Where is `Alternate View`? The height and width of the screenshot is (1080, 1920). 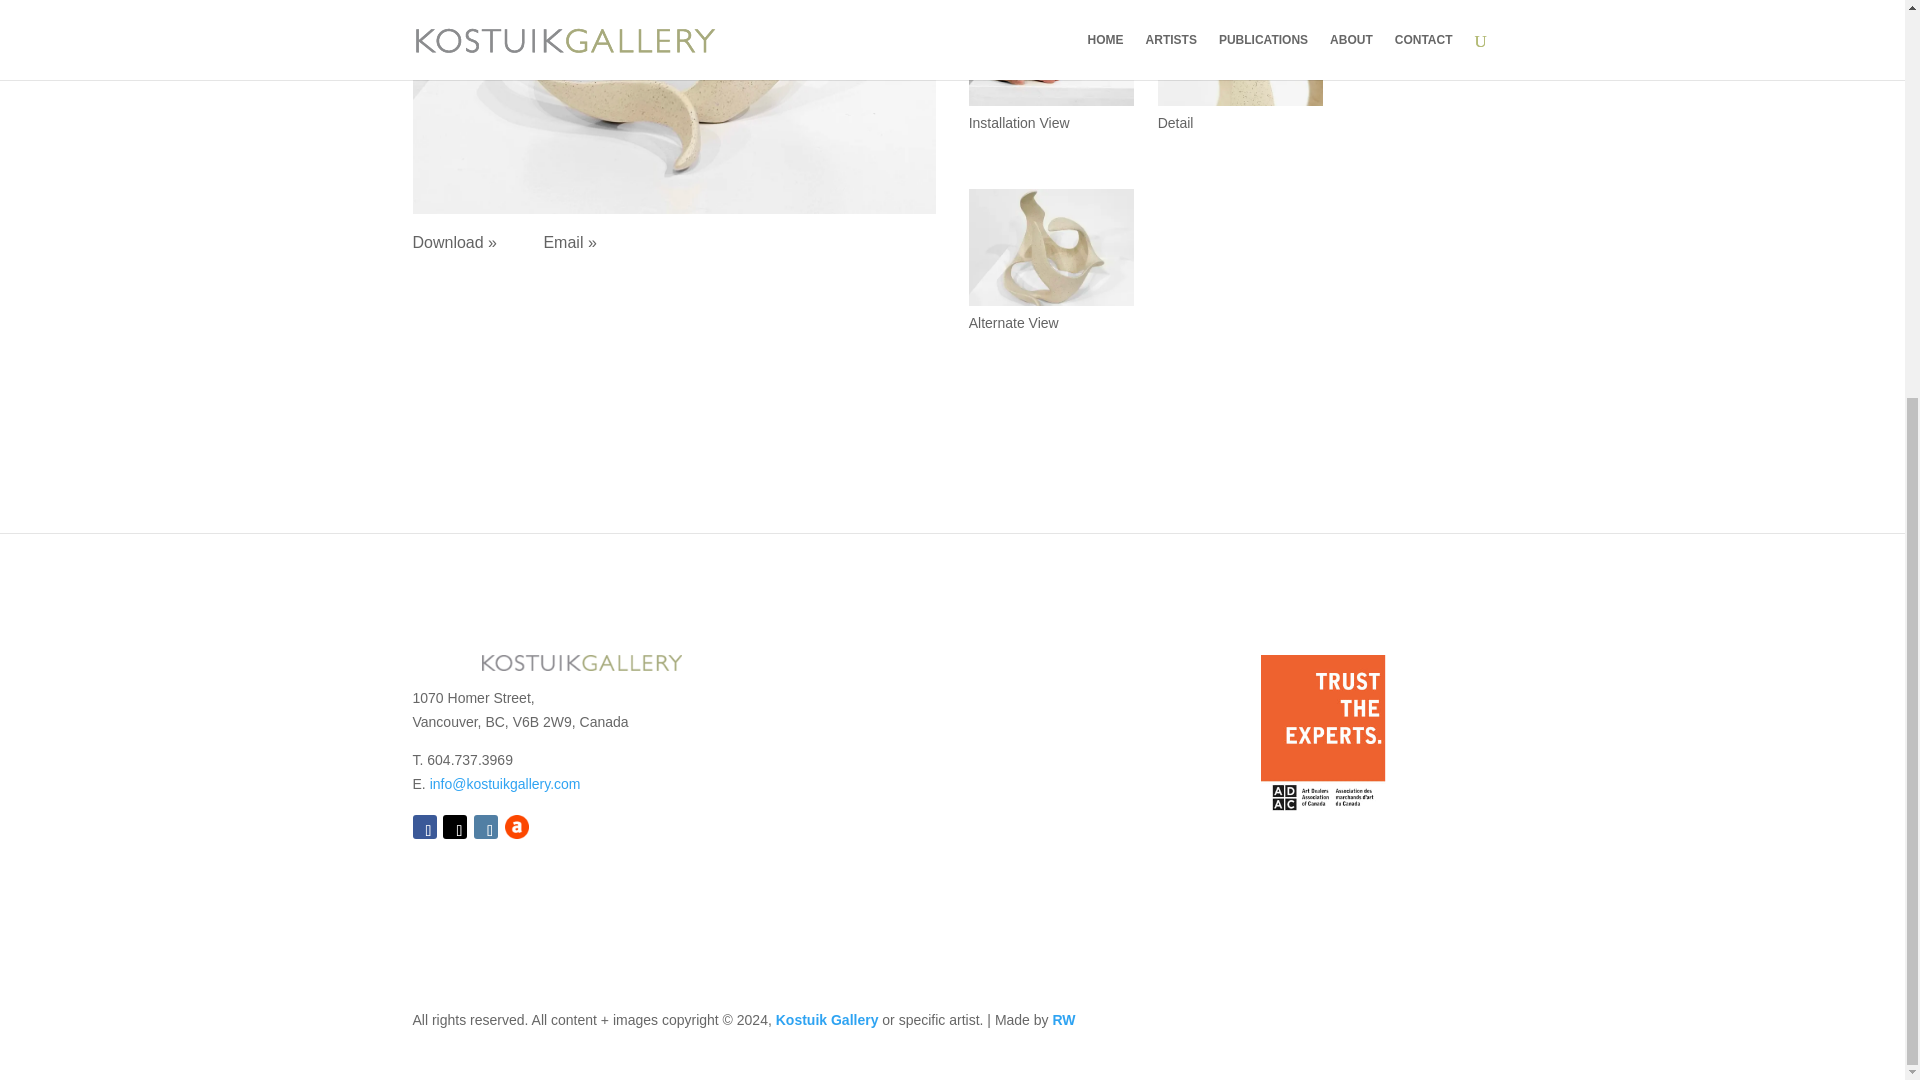 Alternate View is located at coordinates (1052, 306).